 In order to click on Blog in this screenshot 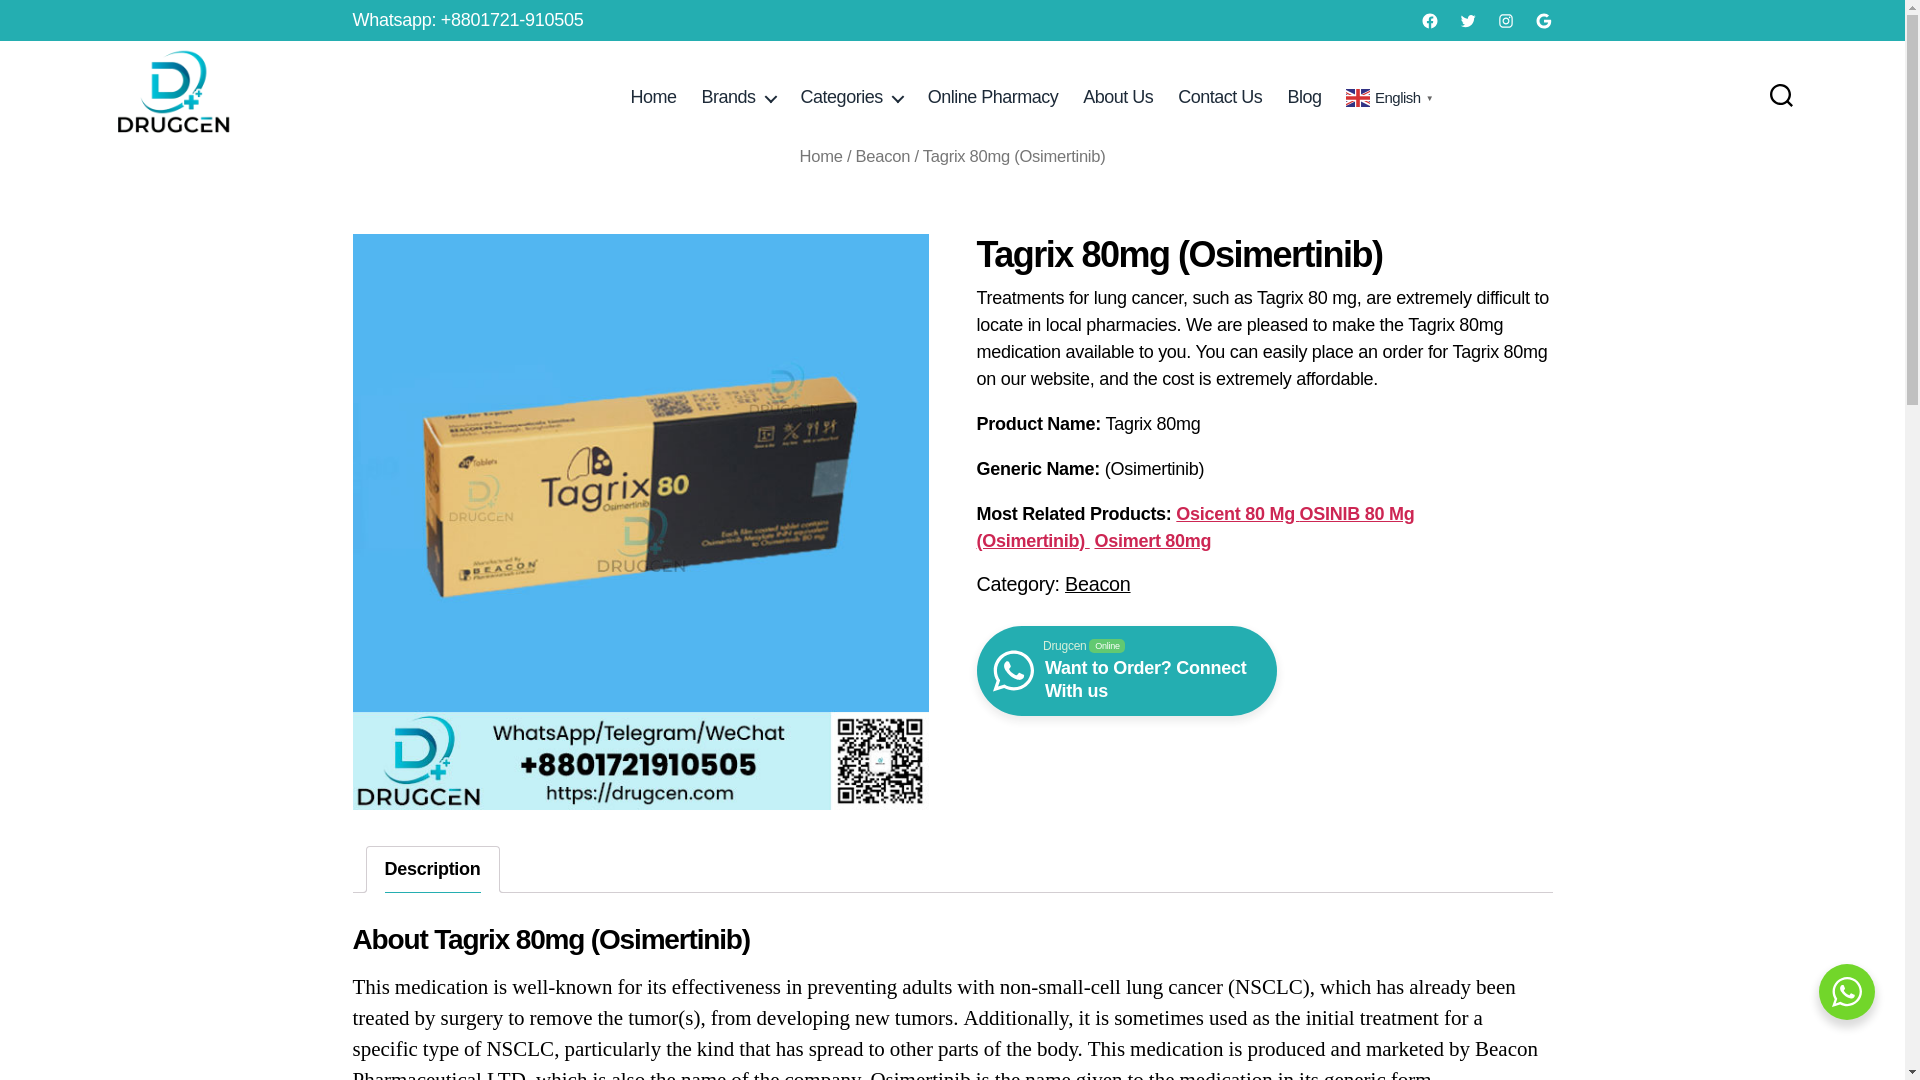, I will do `click(1303, 98)`.